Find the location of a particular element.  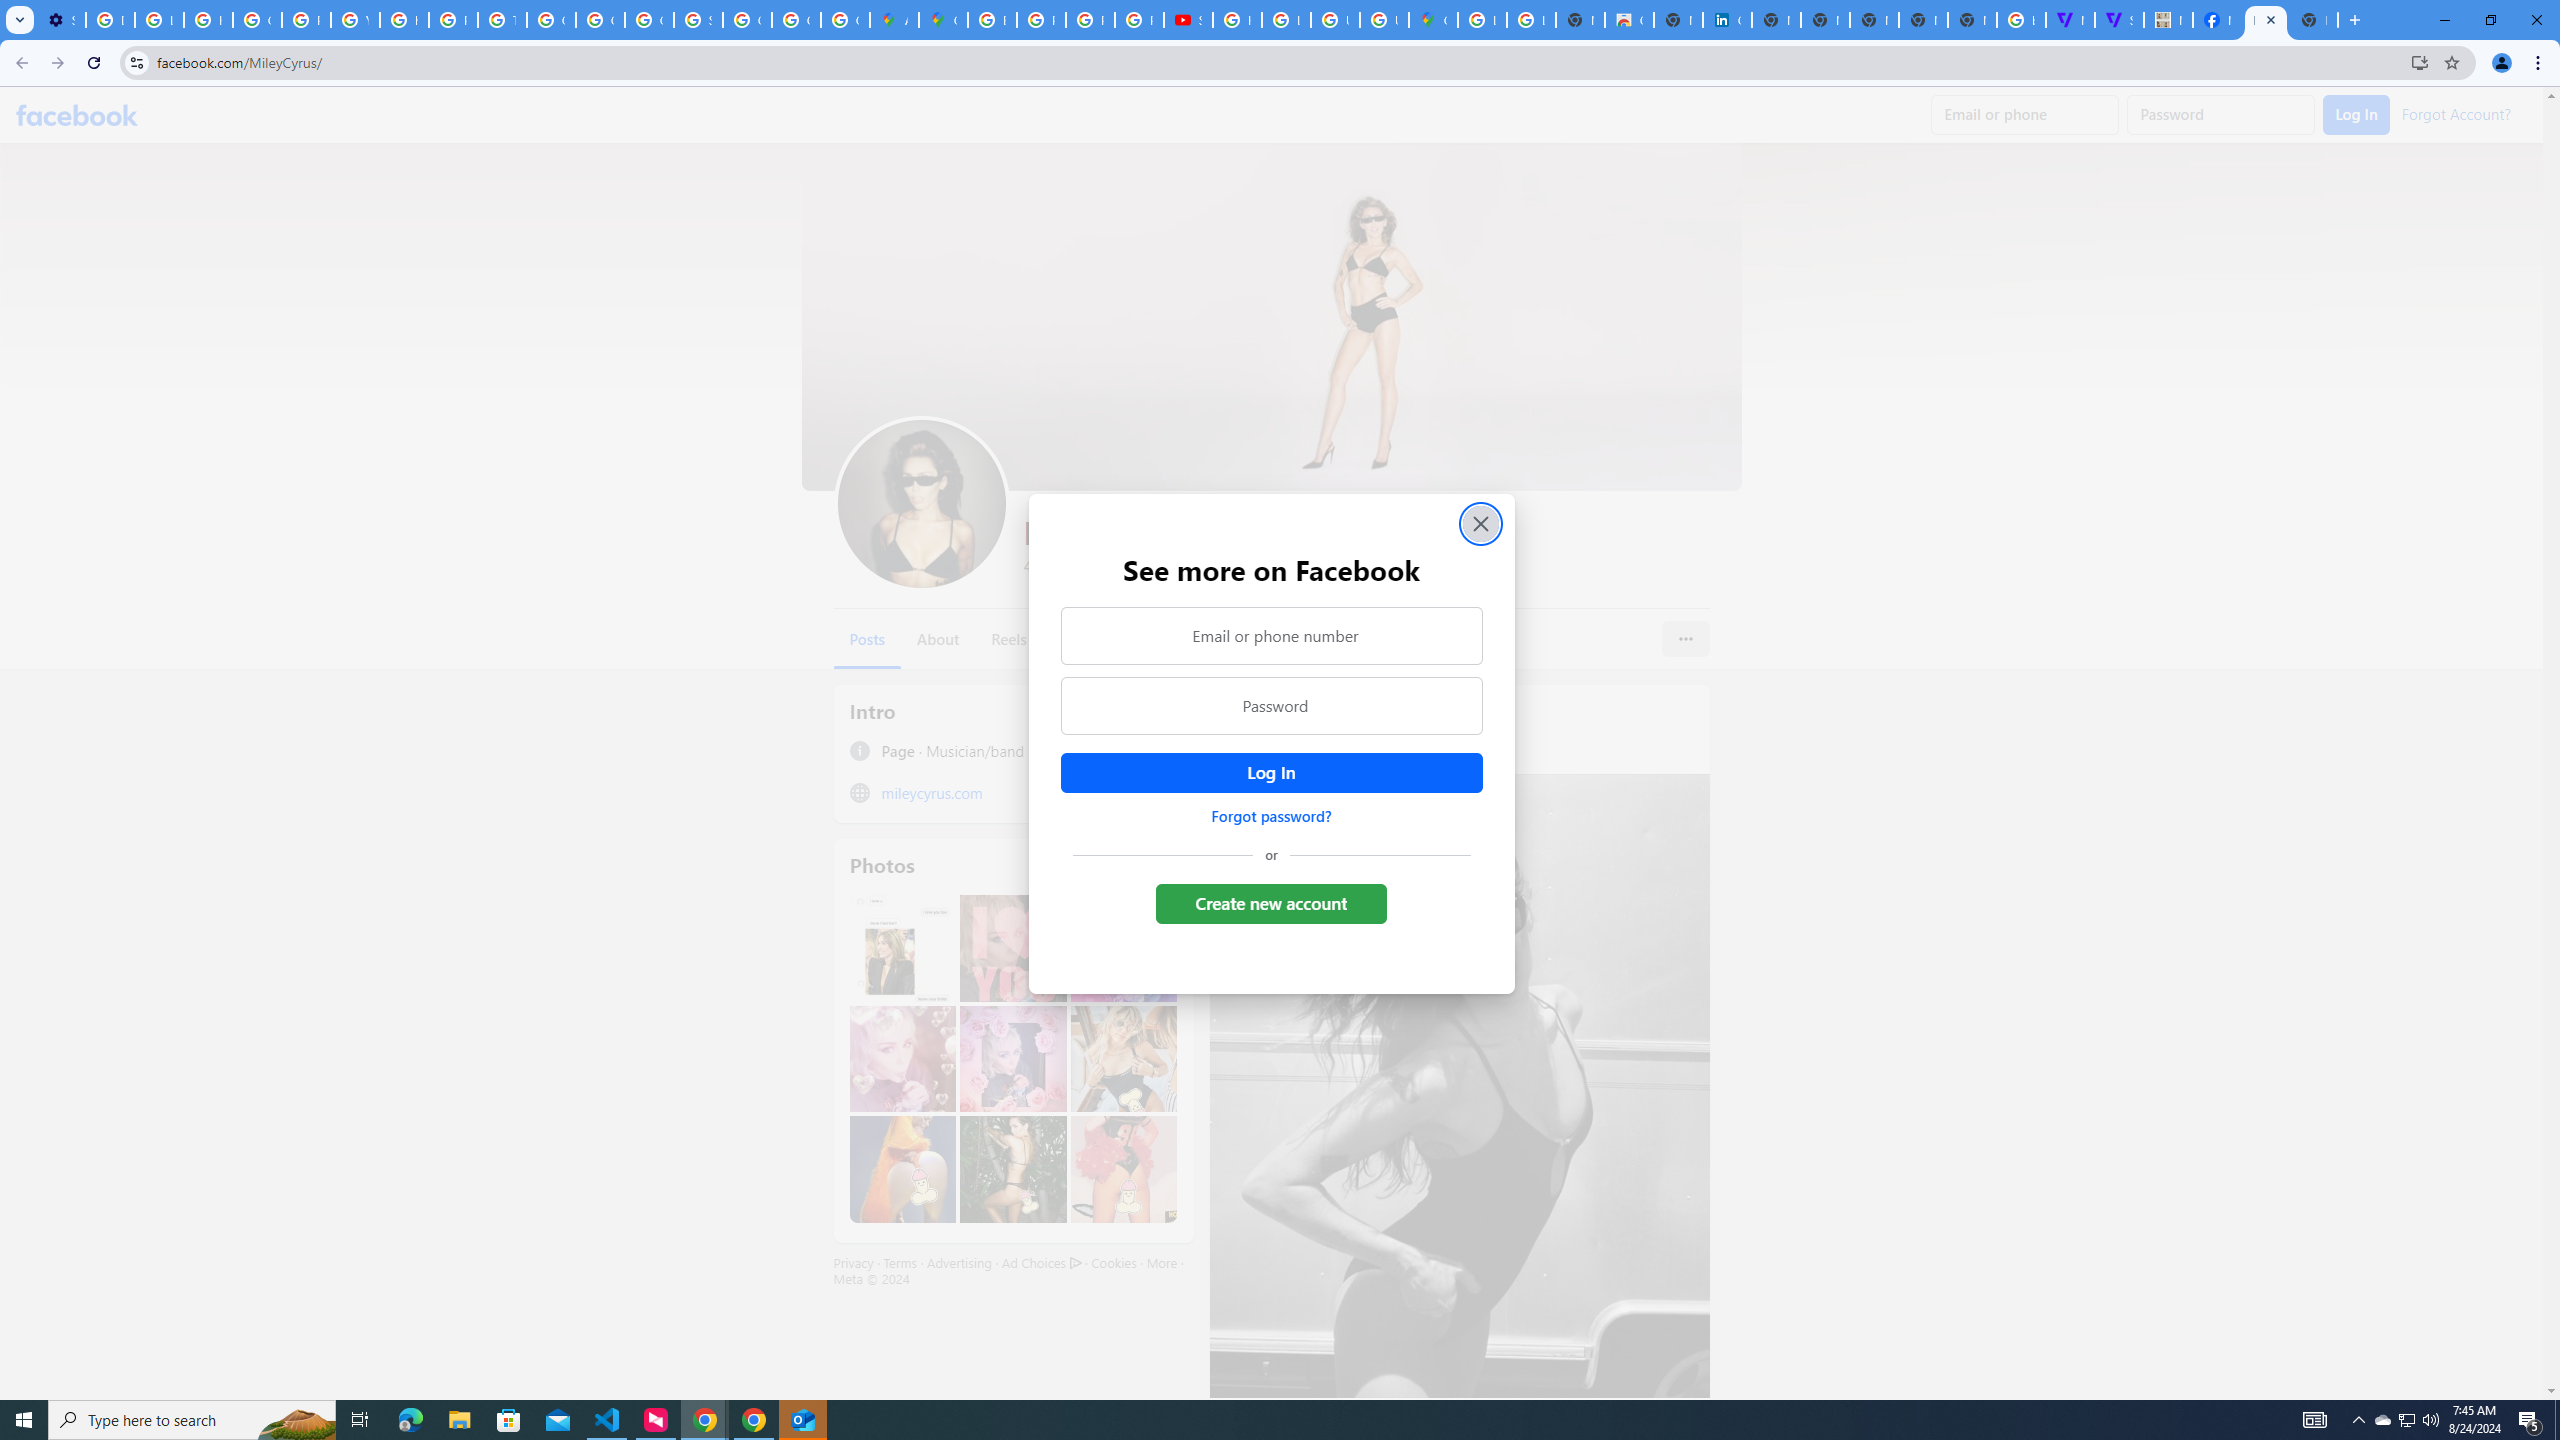

Miley Cyrus | Facebook is located at coordinates (2216, 20).